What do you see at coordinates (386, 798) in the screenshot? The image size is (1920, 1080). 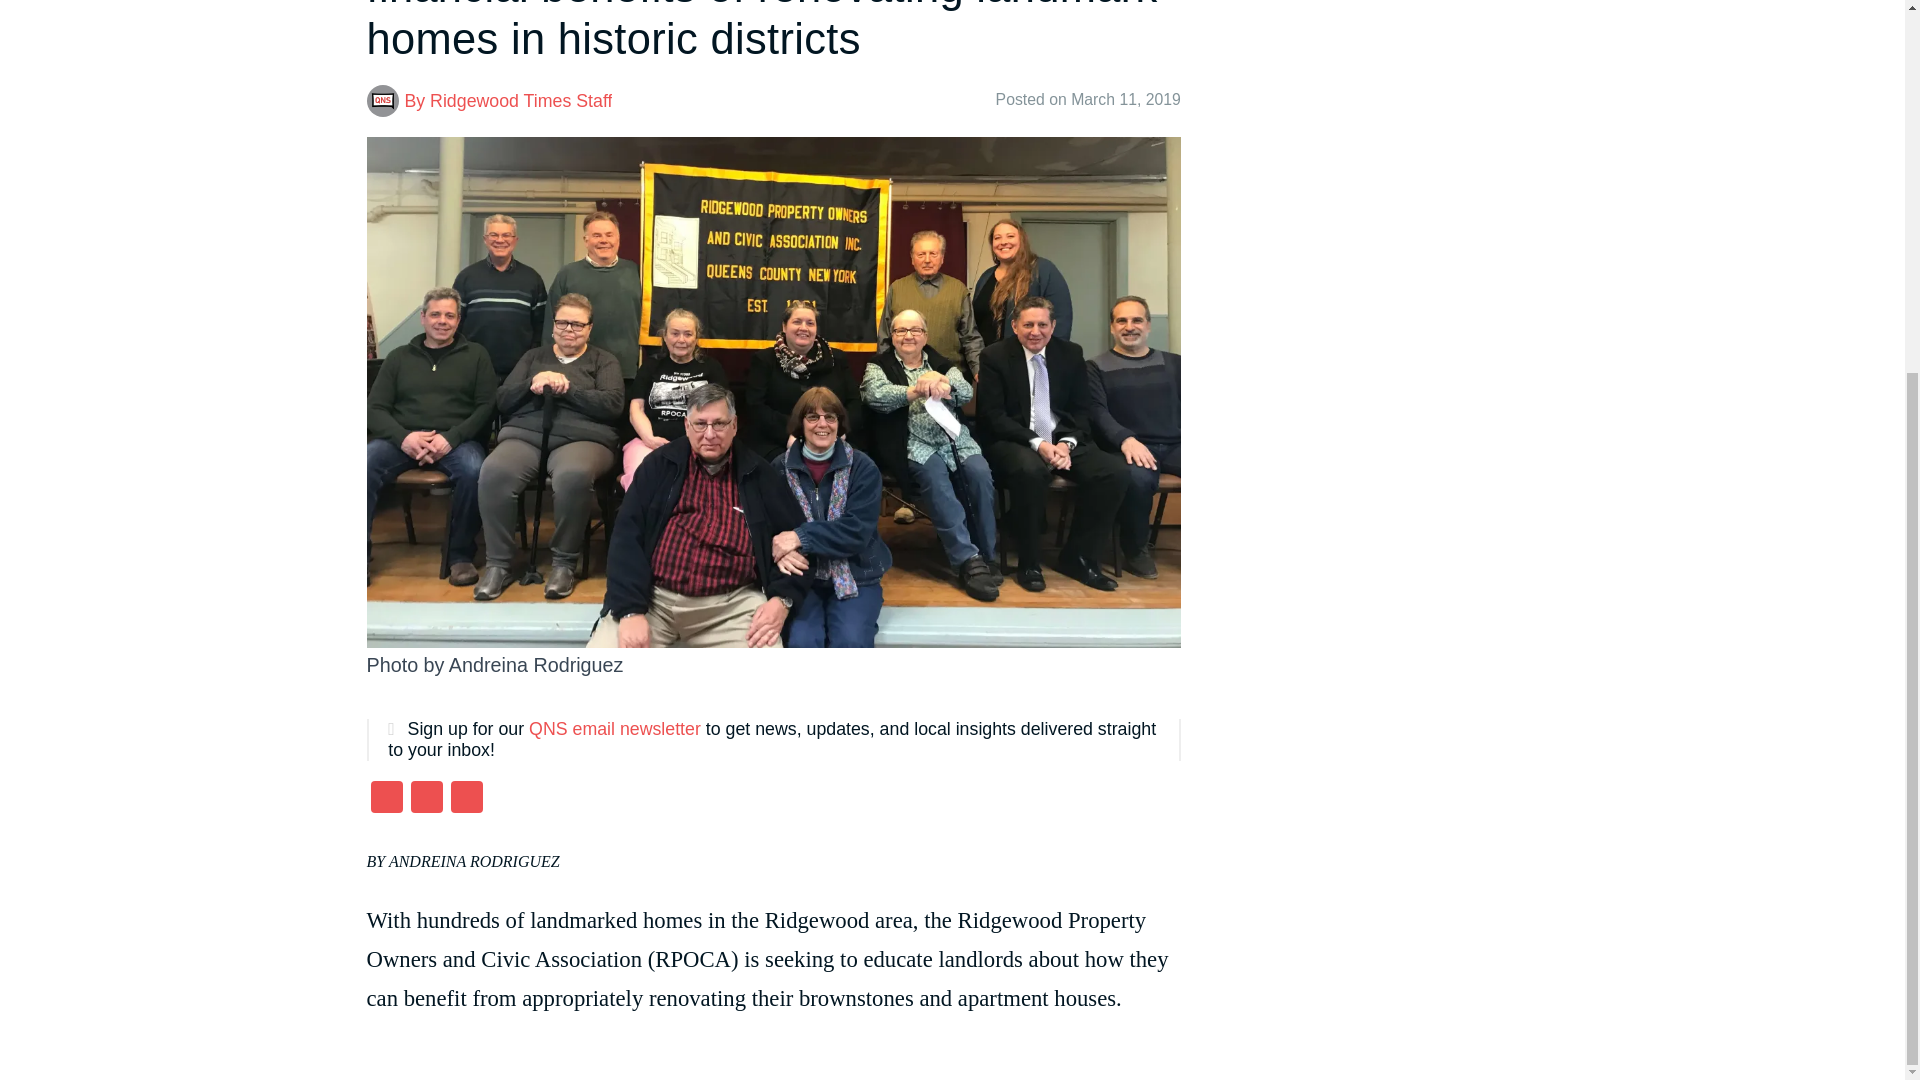 I see `Facebook` at bounding box center [386, 798].